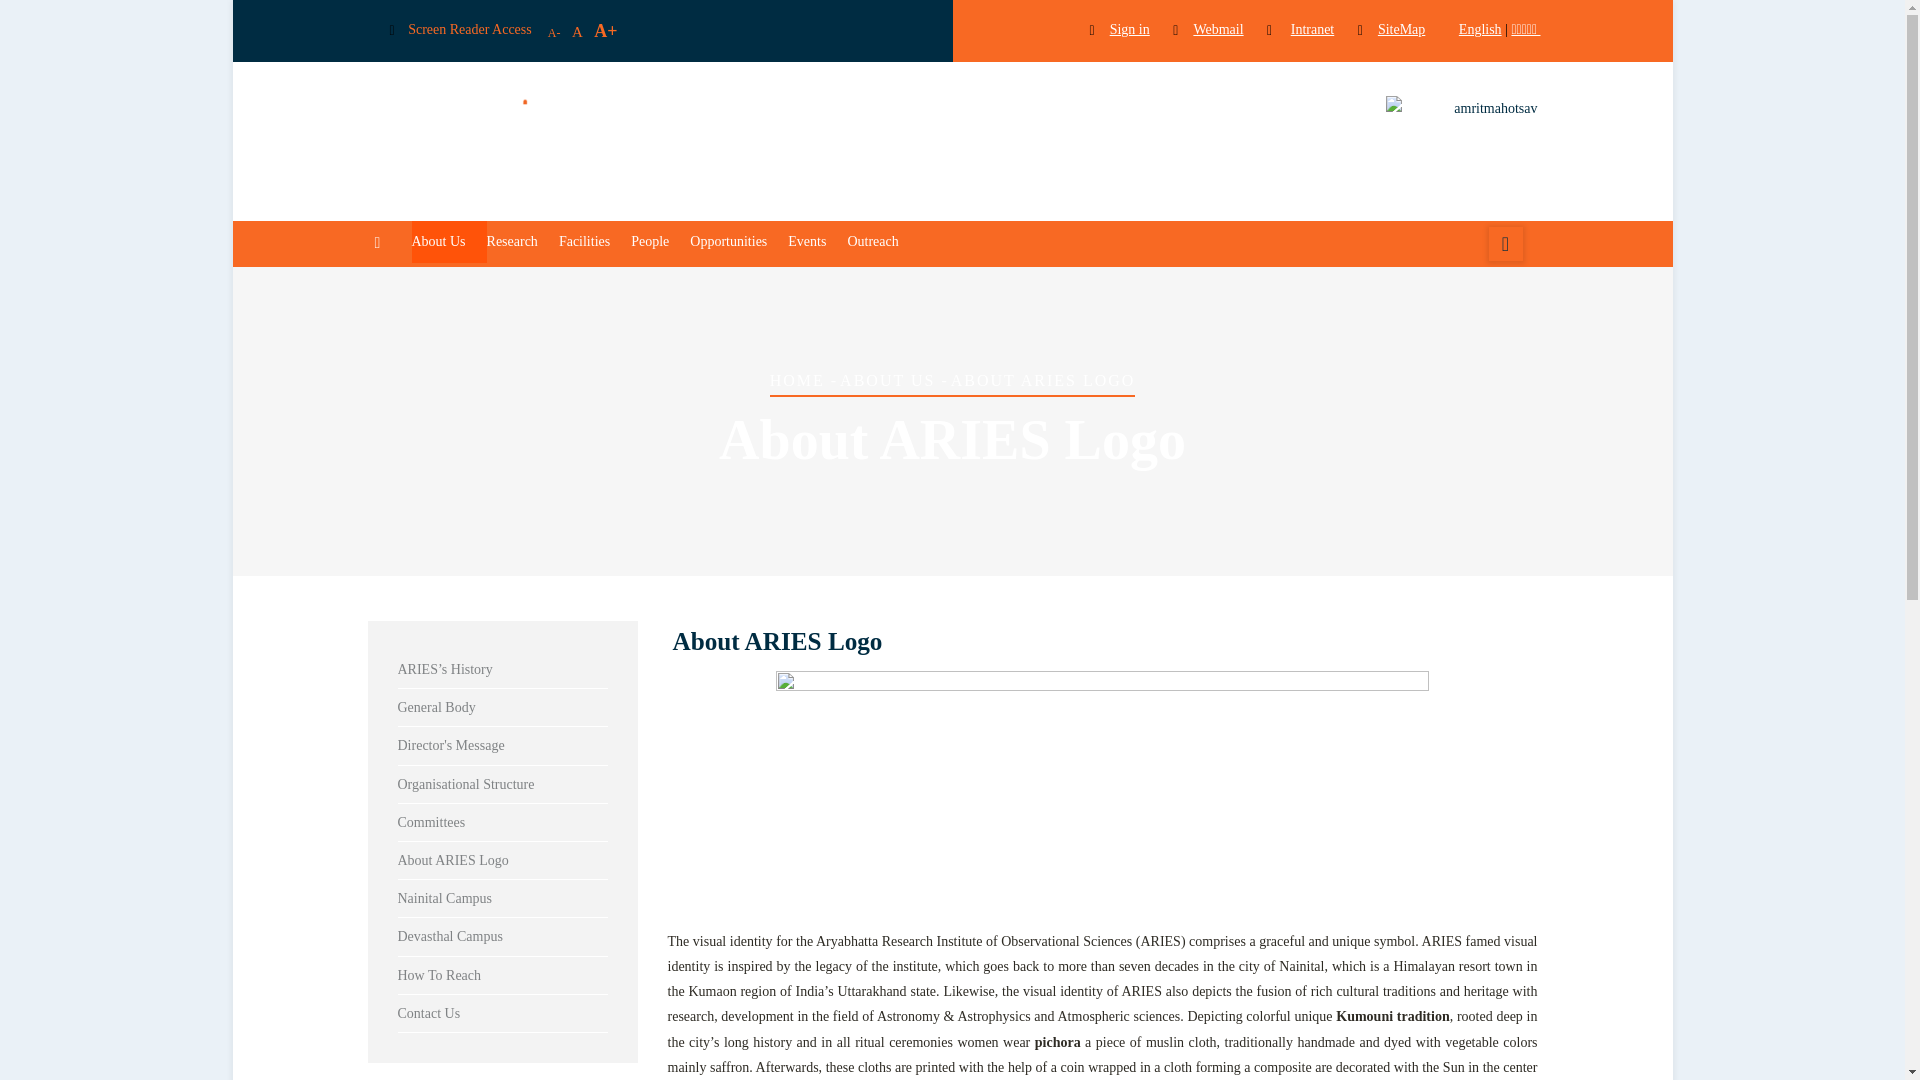 The width and height of the screenshot is (1920, 1080). I want to click on Research, so click(522, 241).